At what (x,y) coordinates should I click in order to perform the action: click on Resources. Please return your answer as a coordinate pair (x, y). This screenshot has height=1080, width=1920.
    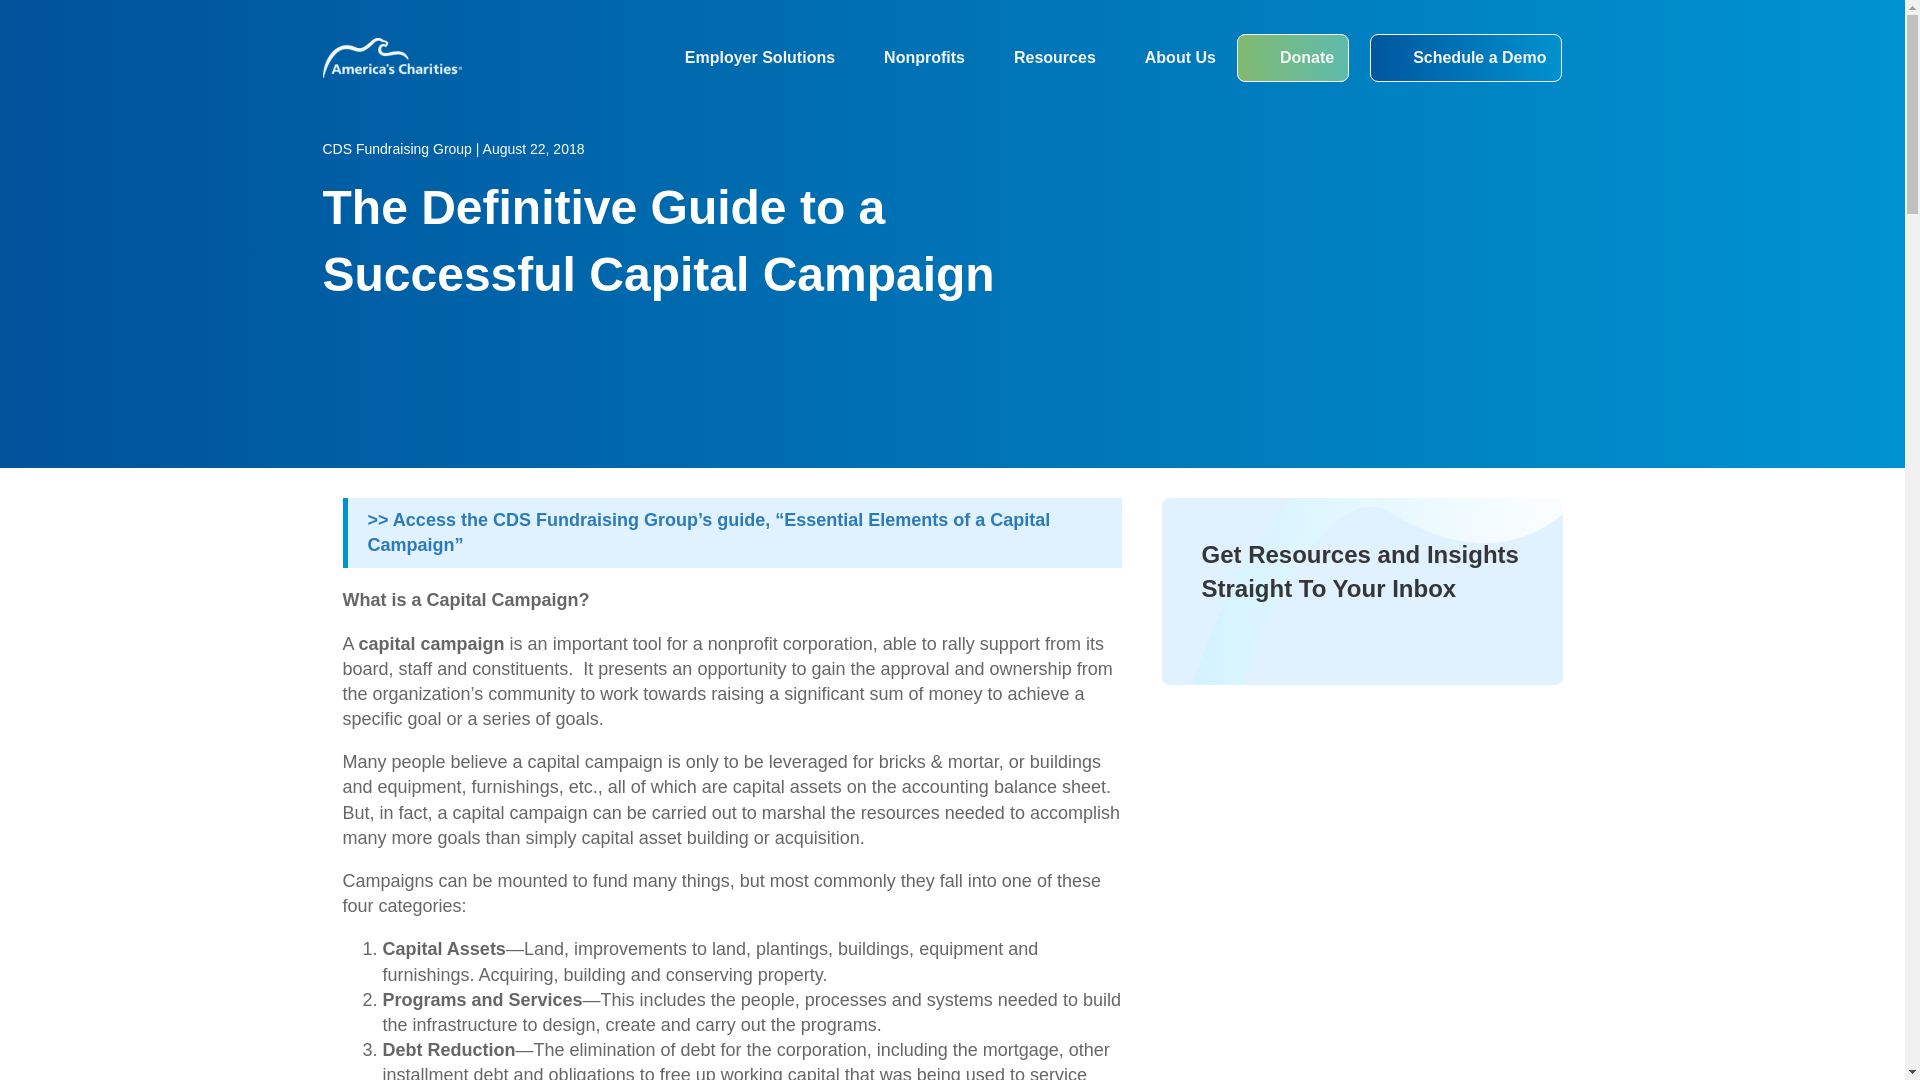
    Looking at the image, I should click on (1041, 58).